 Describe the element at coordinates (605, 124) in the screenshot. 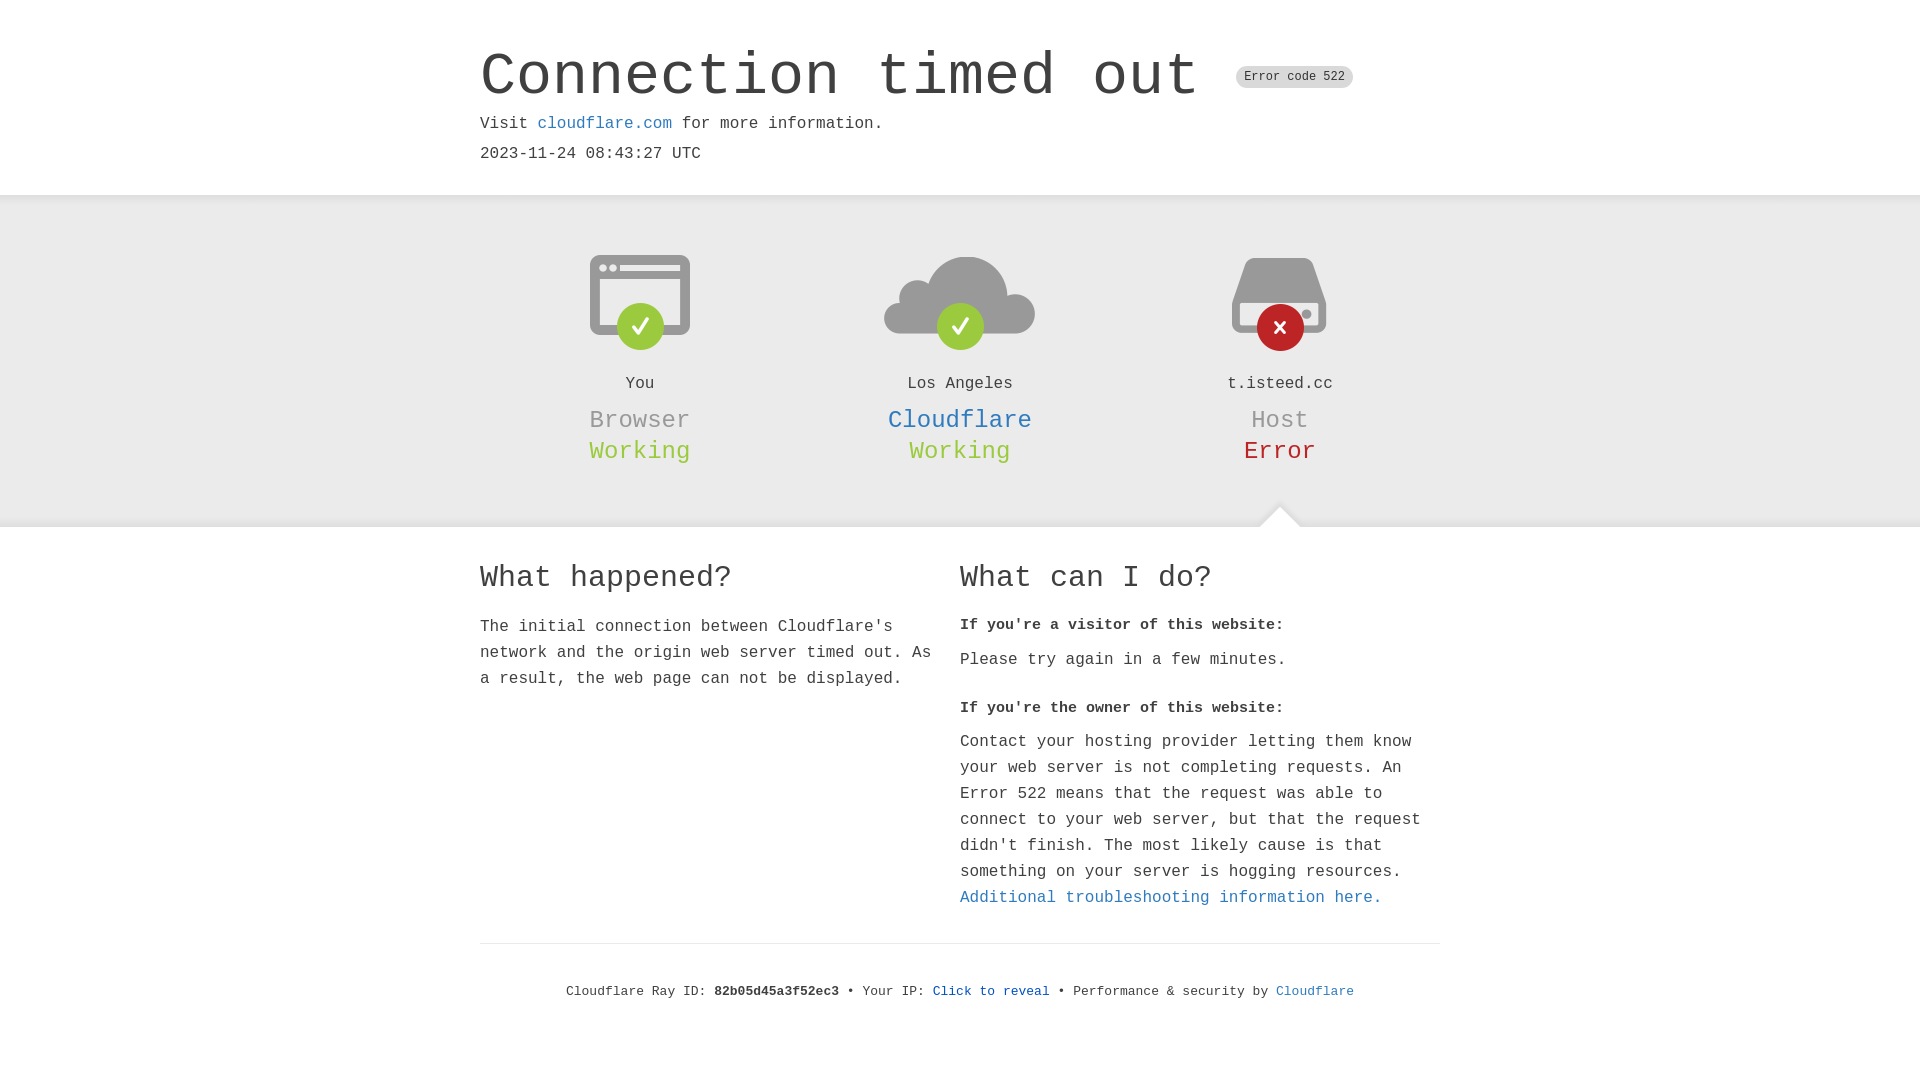

I see `cloudflare.com` at that location.